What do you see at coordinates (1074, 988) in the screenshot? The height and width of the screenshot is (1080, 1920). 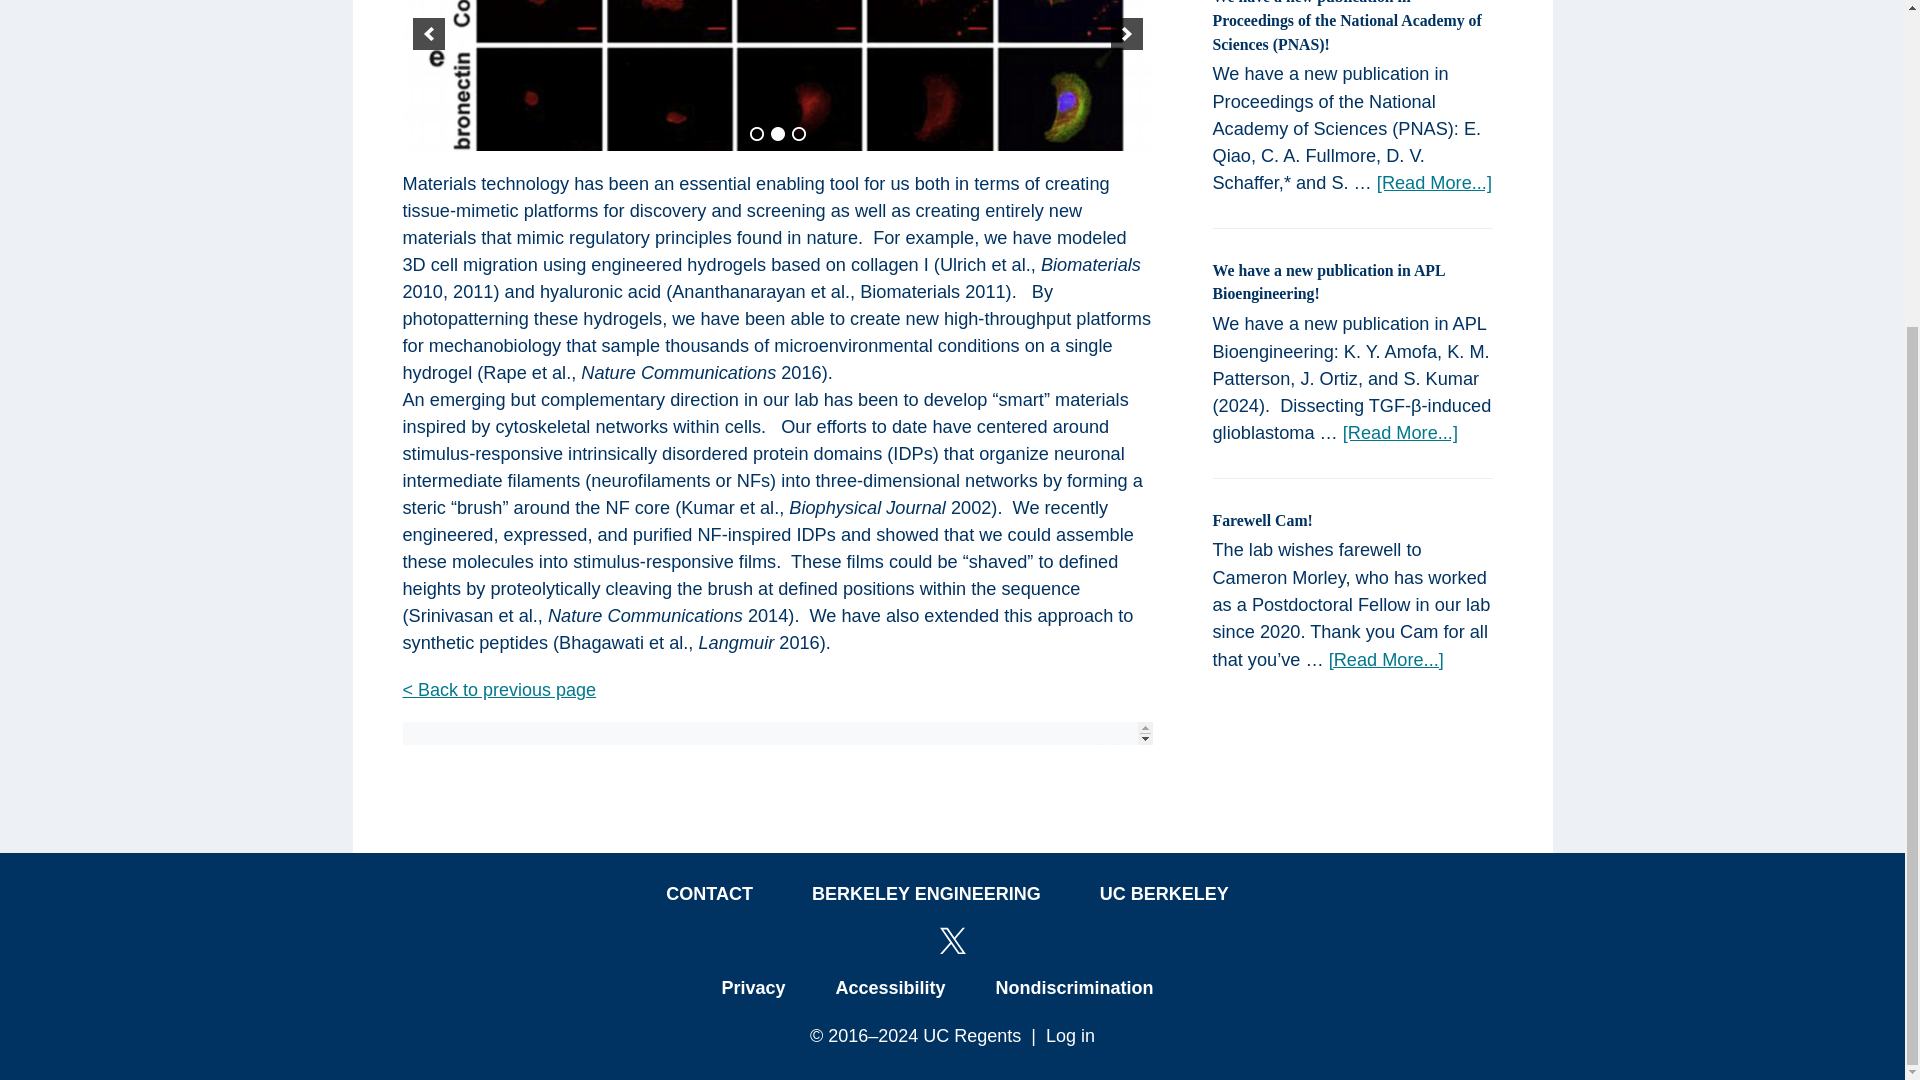 I see `Nondiscrimination` at bounding box center [1074, 988].